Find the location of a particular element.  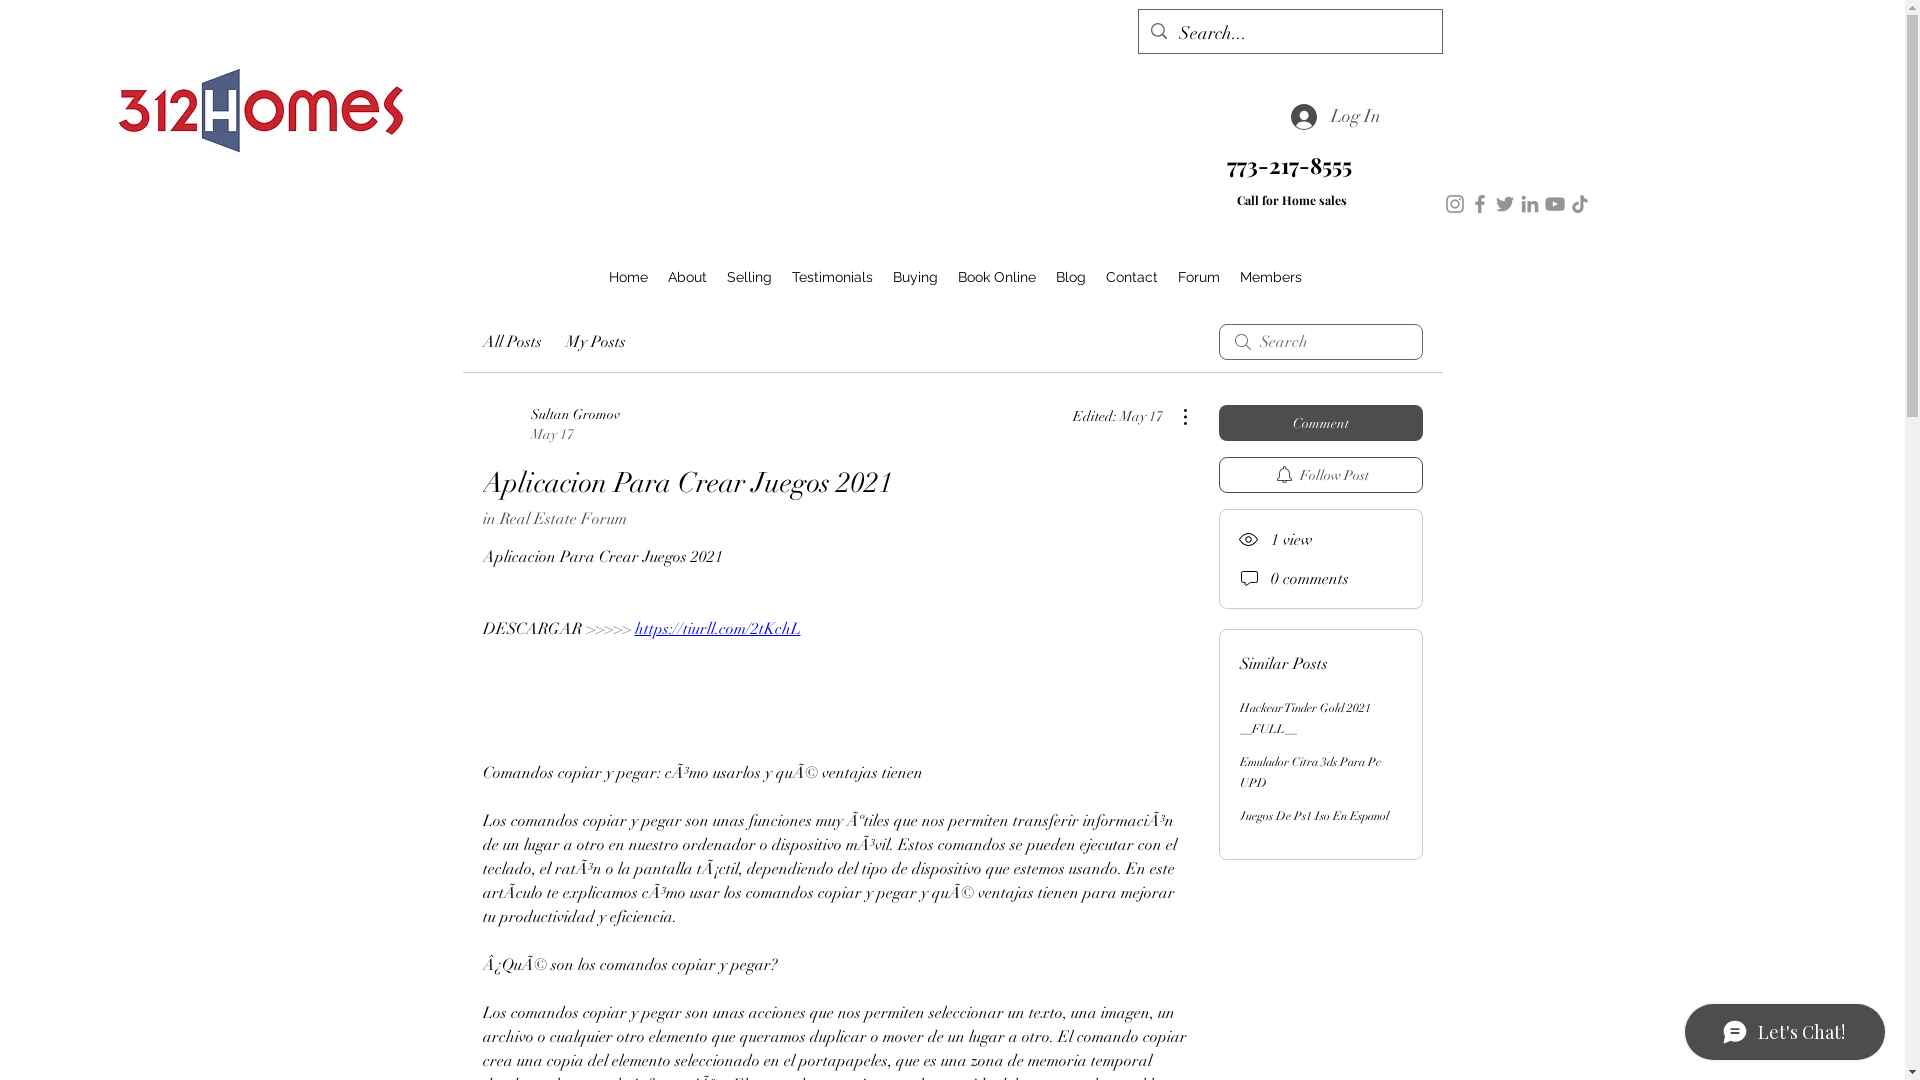

Home is located at coordinates (628, 278).